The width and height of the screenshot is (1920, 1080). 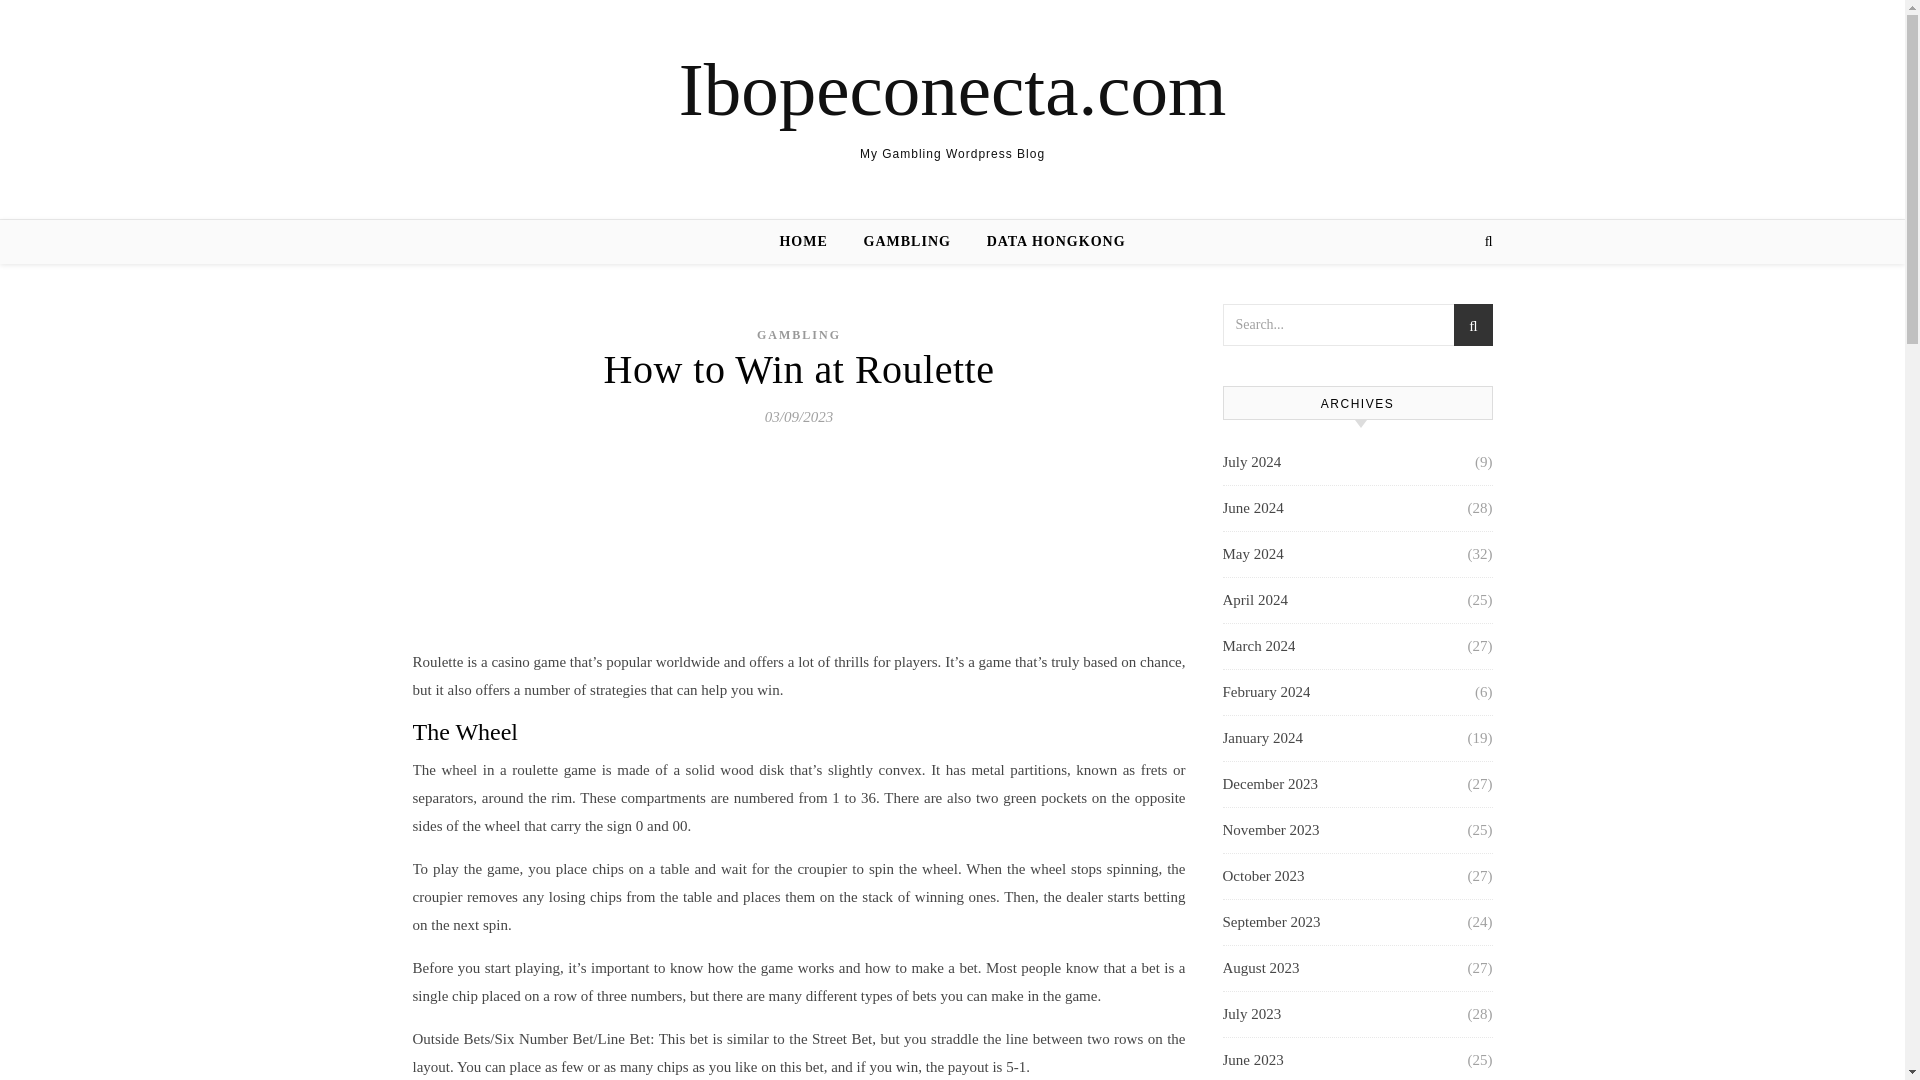 What do you see at coordinates (1252, 508) in the screenshot?
I see `June 2024` at bounding box center [1252, 508].